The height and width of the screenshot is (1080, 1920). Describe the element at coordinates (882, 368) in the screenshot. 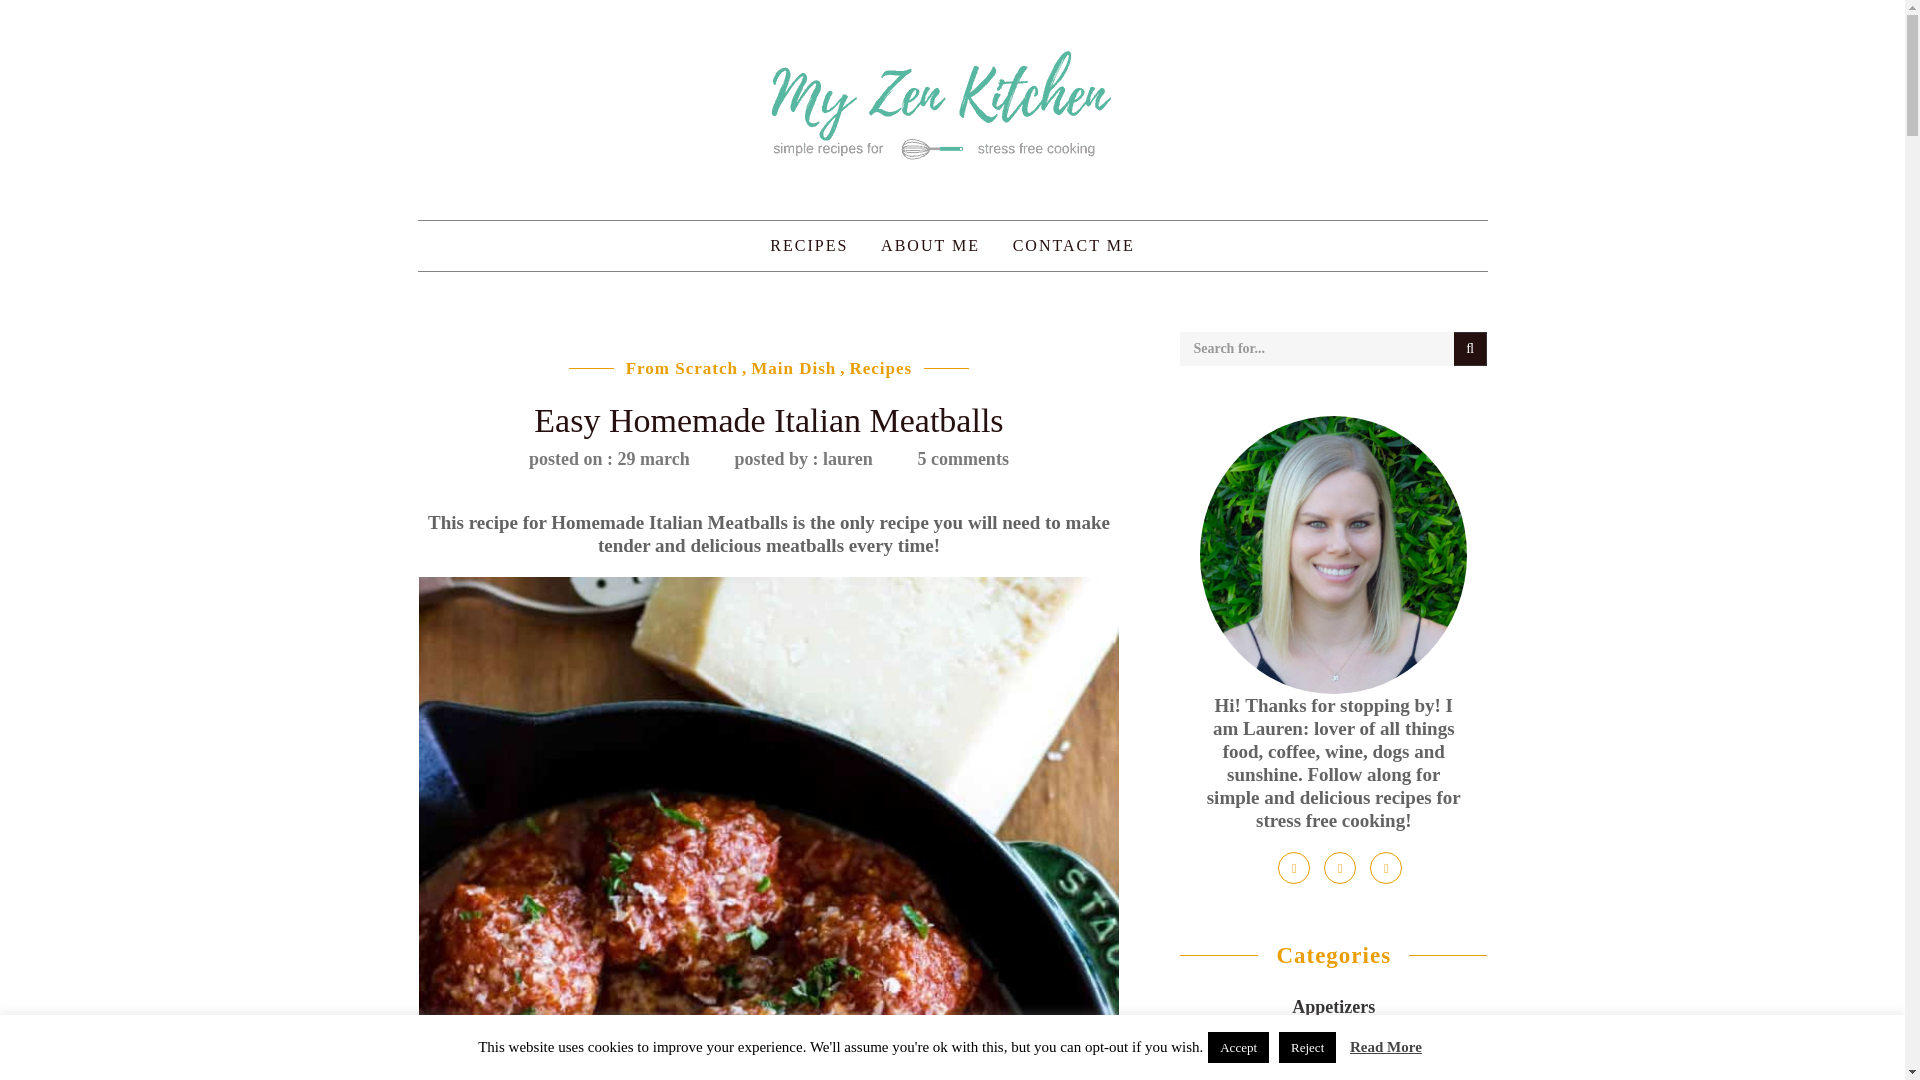

I see `Recipes` at that location.